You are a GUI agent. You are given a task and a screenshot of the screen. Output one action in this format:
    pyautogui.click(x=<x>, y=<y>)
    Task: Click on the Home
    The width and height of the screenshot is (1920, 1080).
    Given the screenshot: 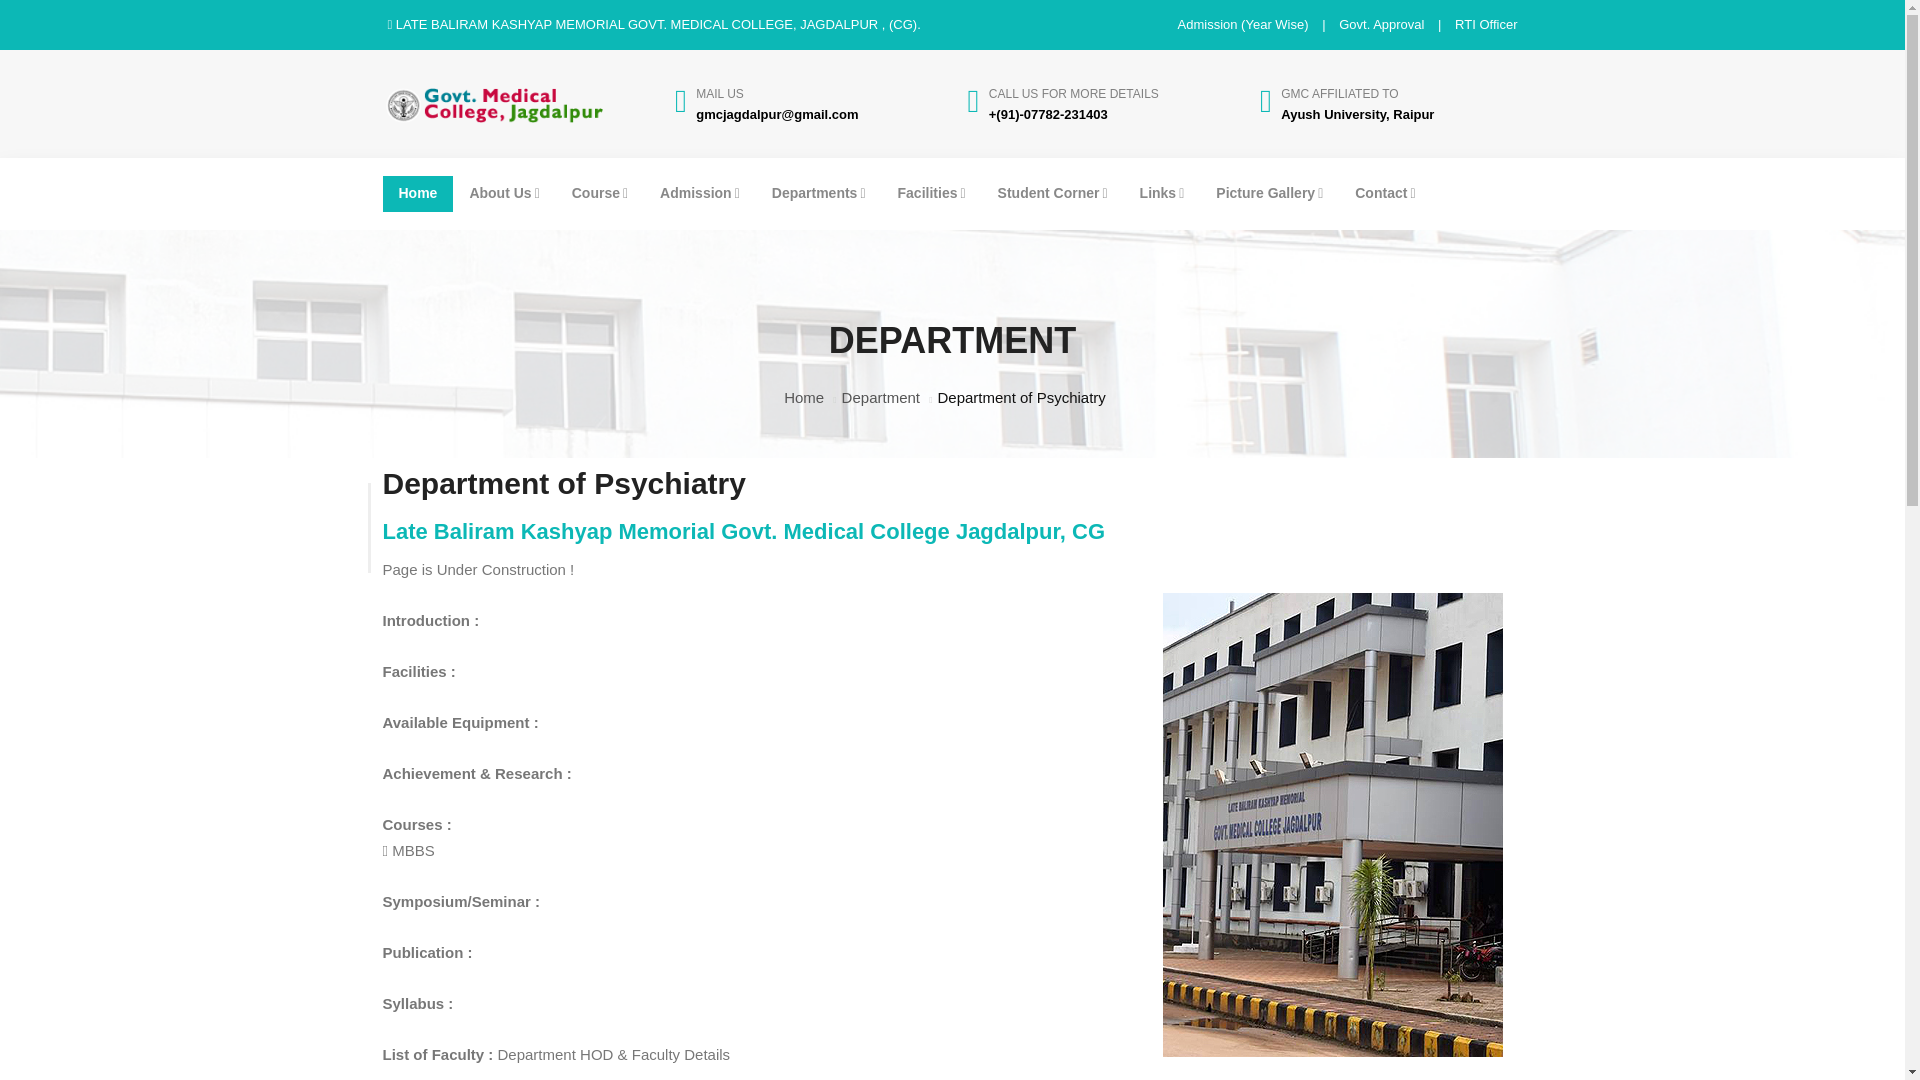 What is the action you would take?
    pyautogui.click(x=418, y=194)
    